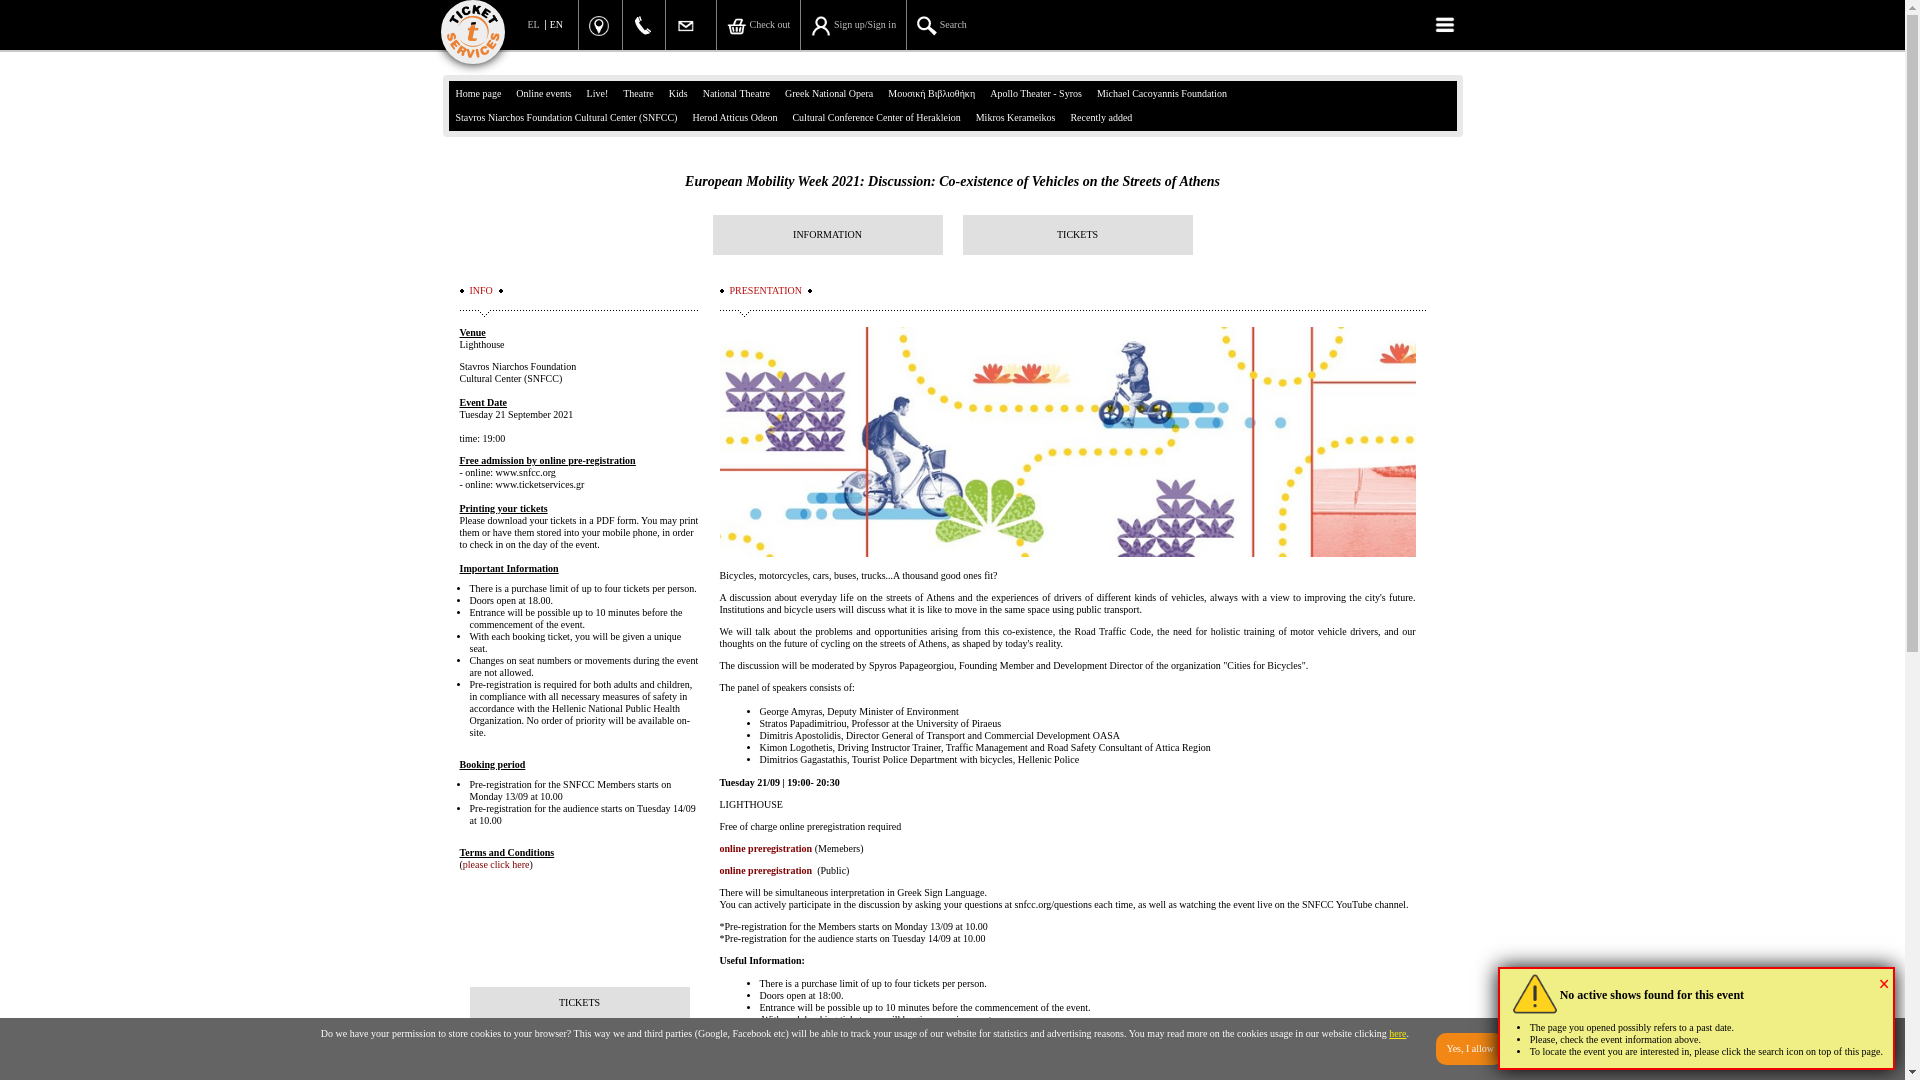 This screenshot has width=1920, height=1080. I want to click on Cultural Conference Center of Herakleion, so click(877, 117).